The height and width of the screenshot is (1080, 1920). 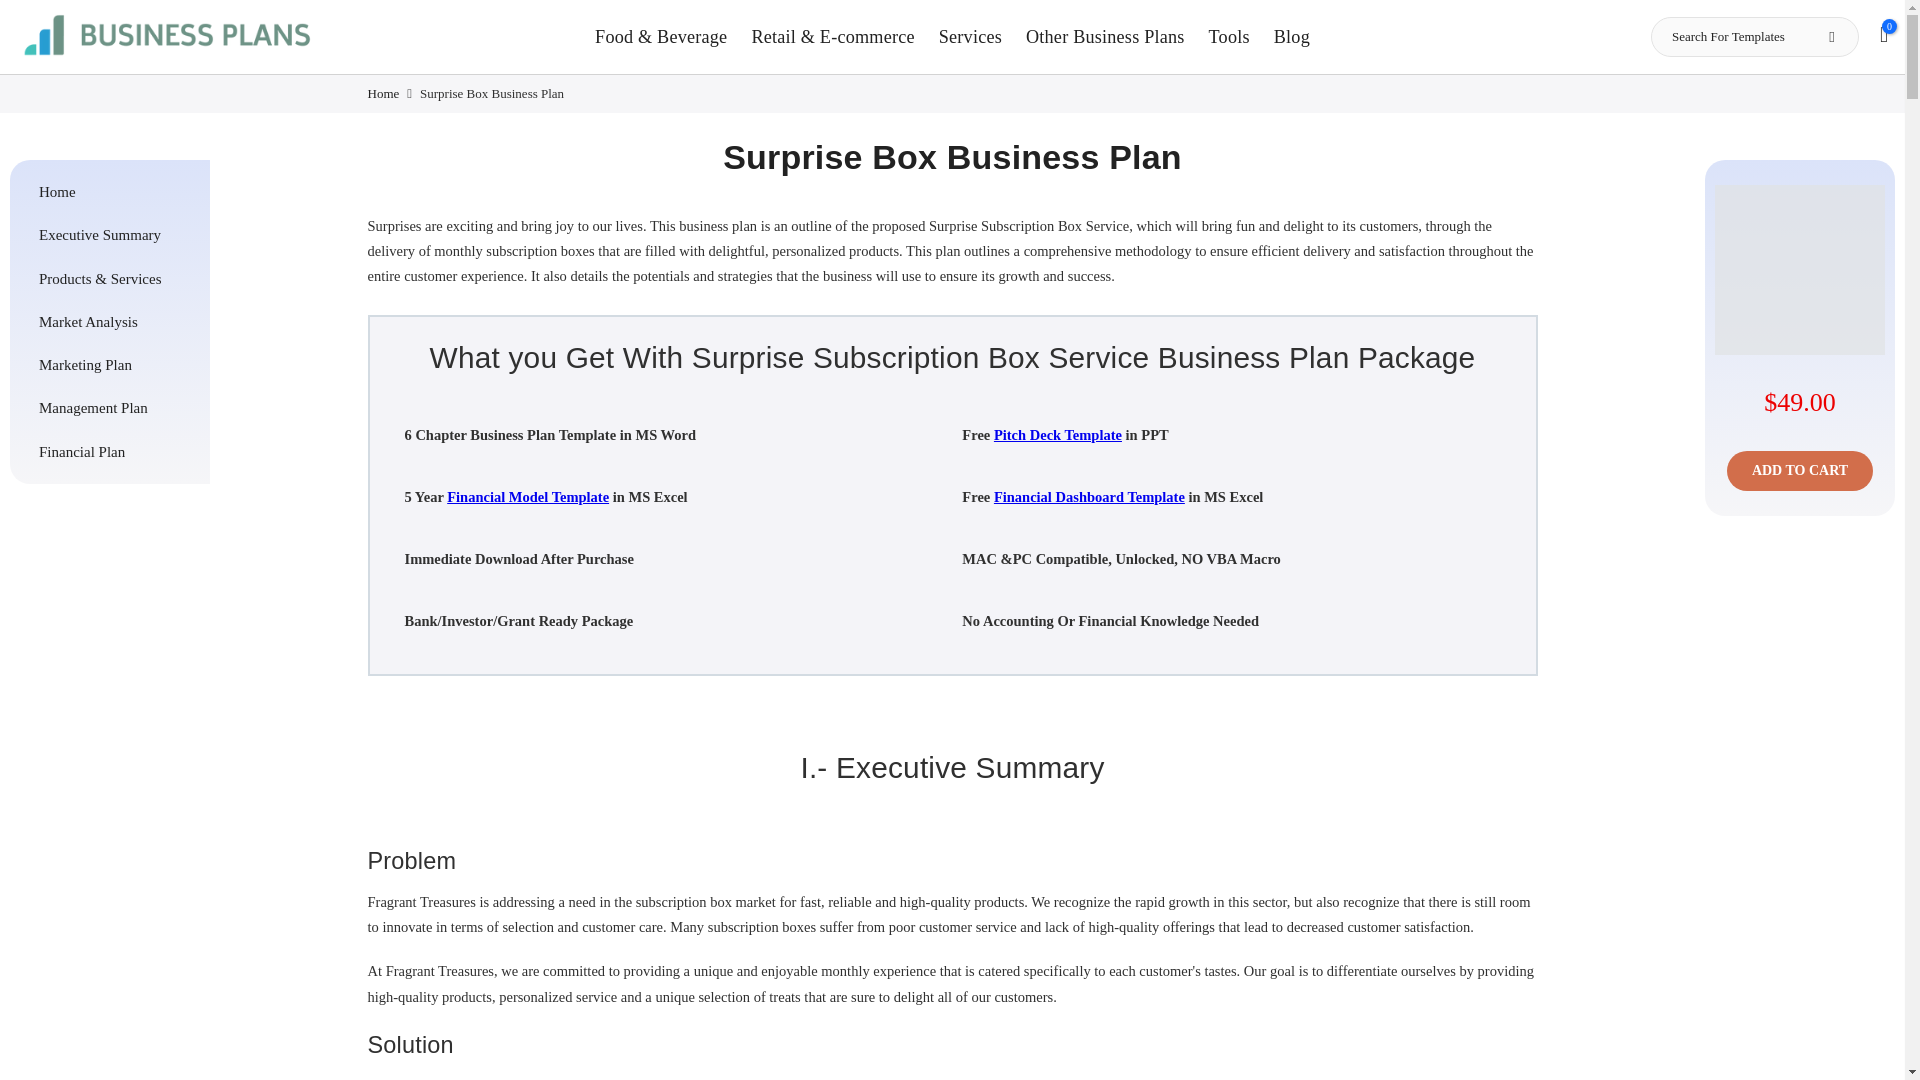 I want to click on Blog, so click(x=1292, y=36).